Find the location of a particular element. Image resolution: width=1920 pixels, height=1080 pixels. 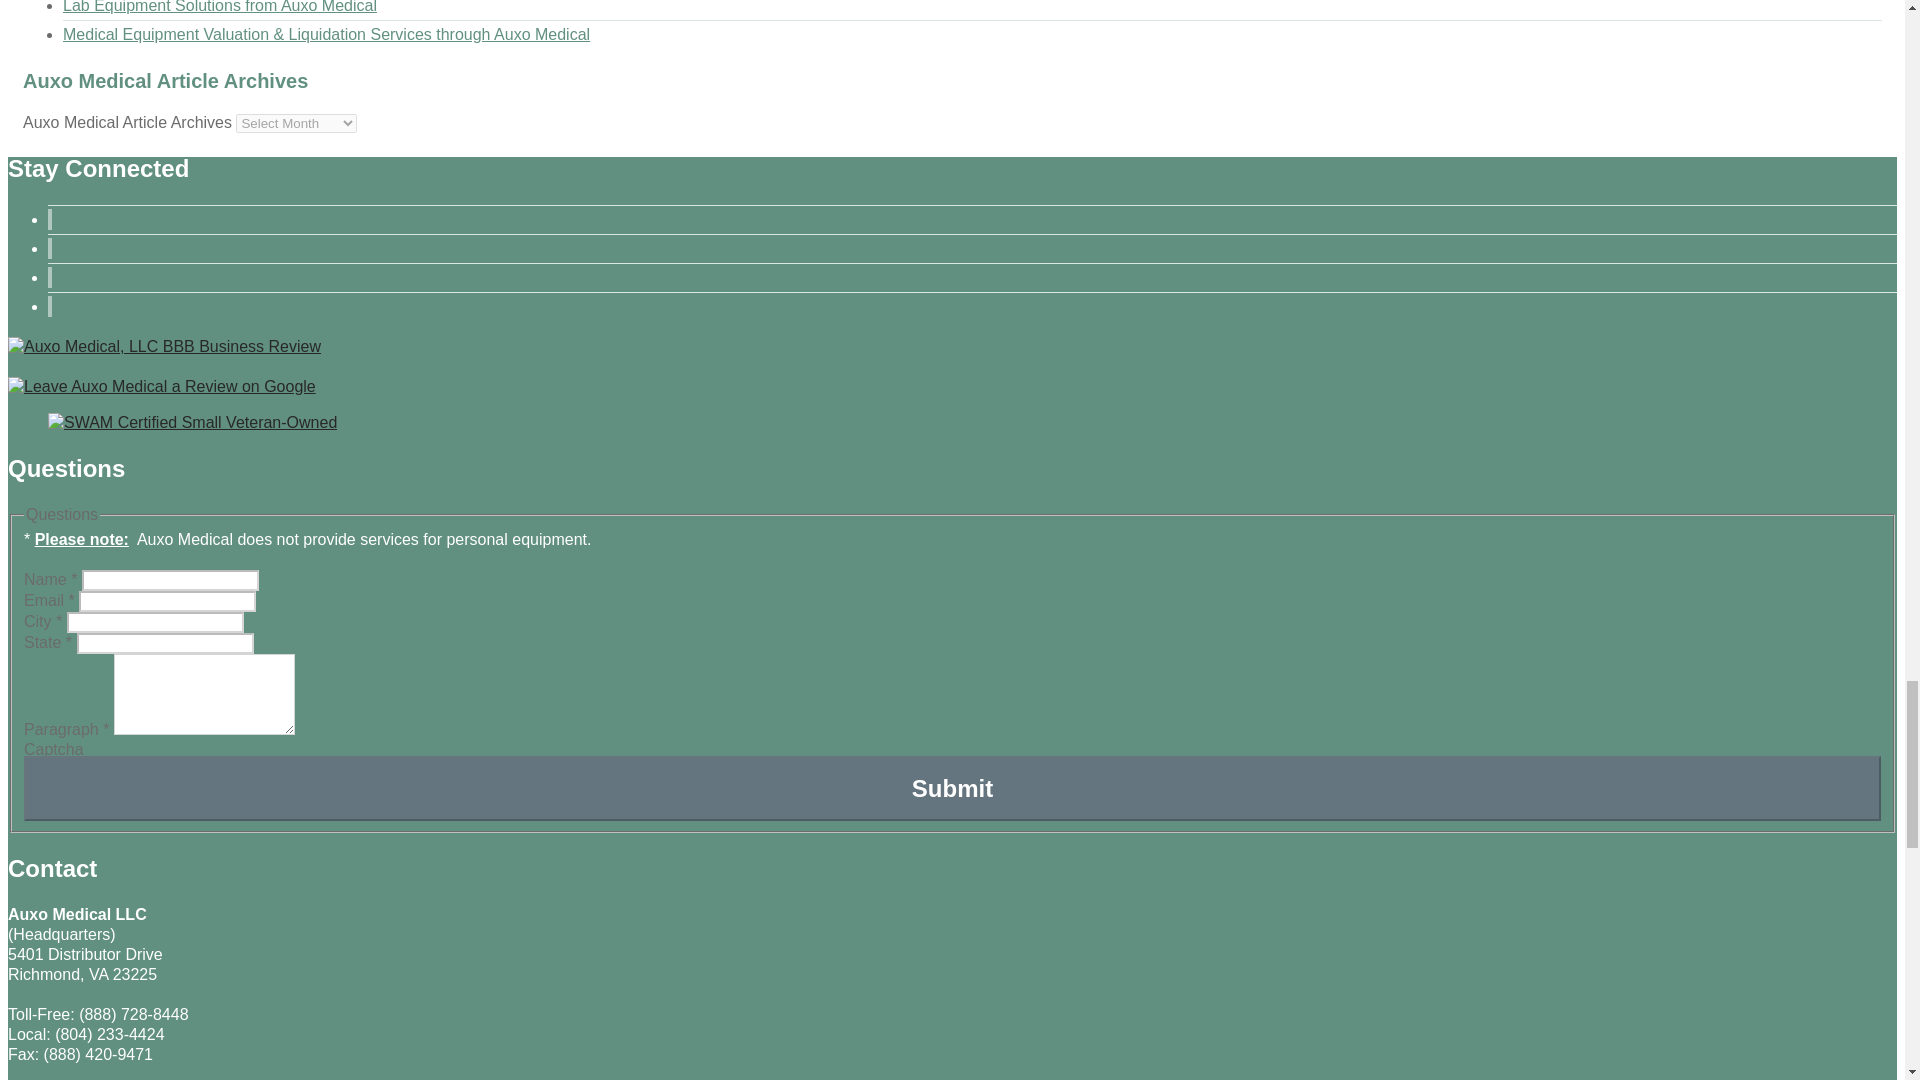

Facebook is located at coordinates (50, 248).